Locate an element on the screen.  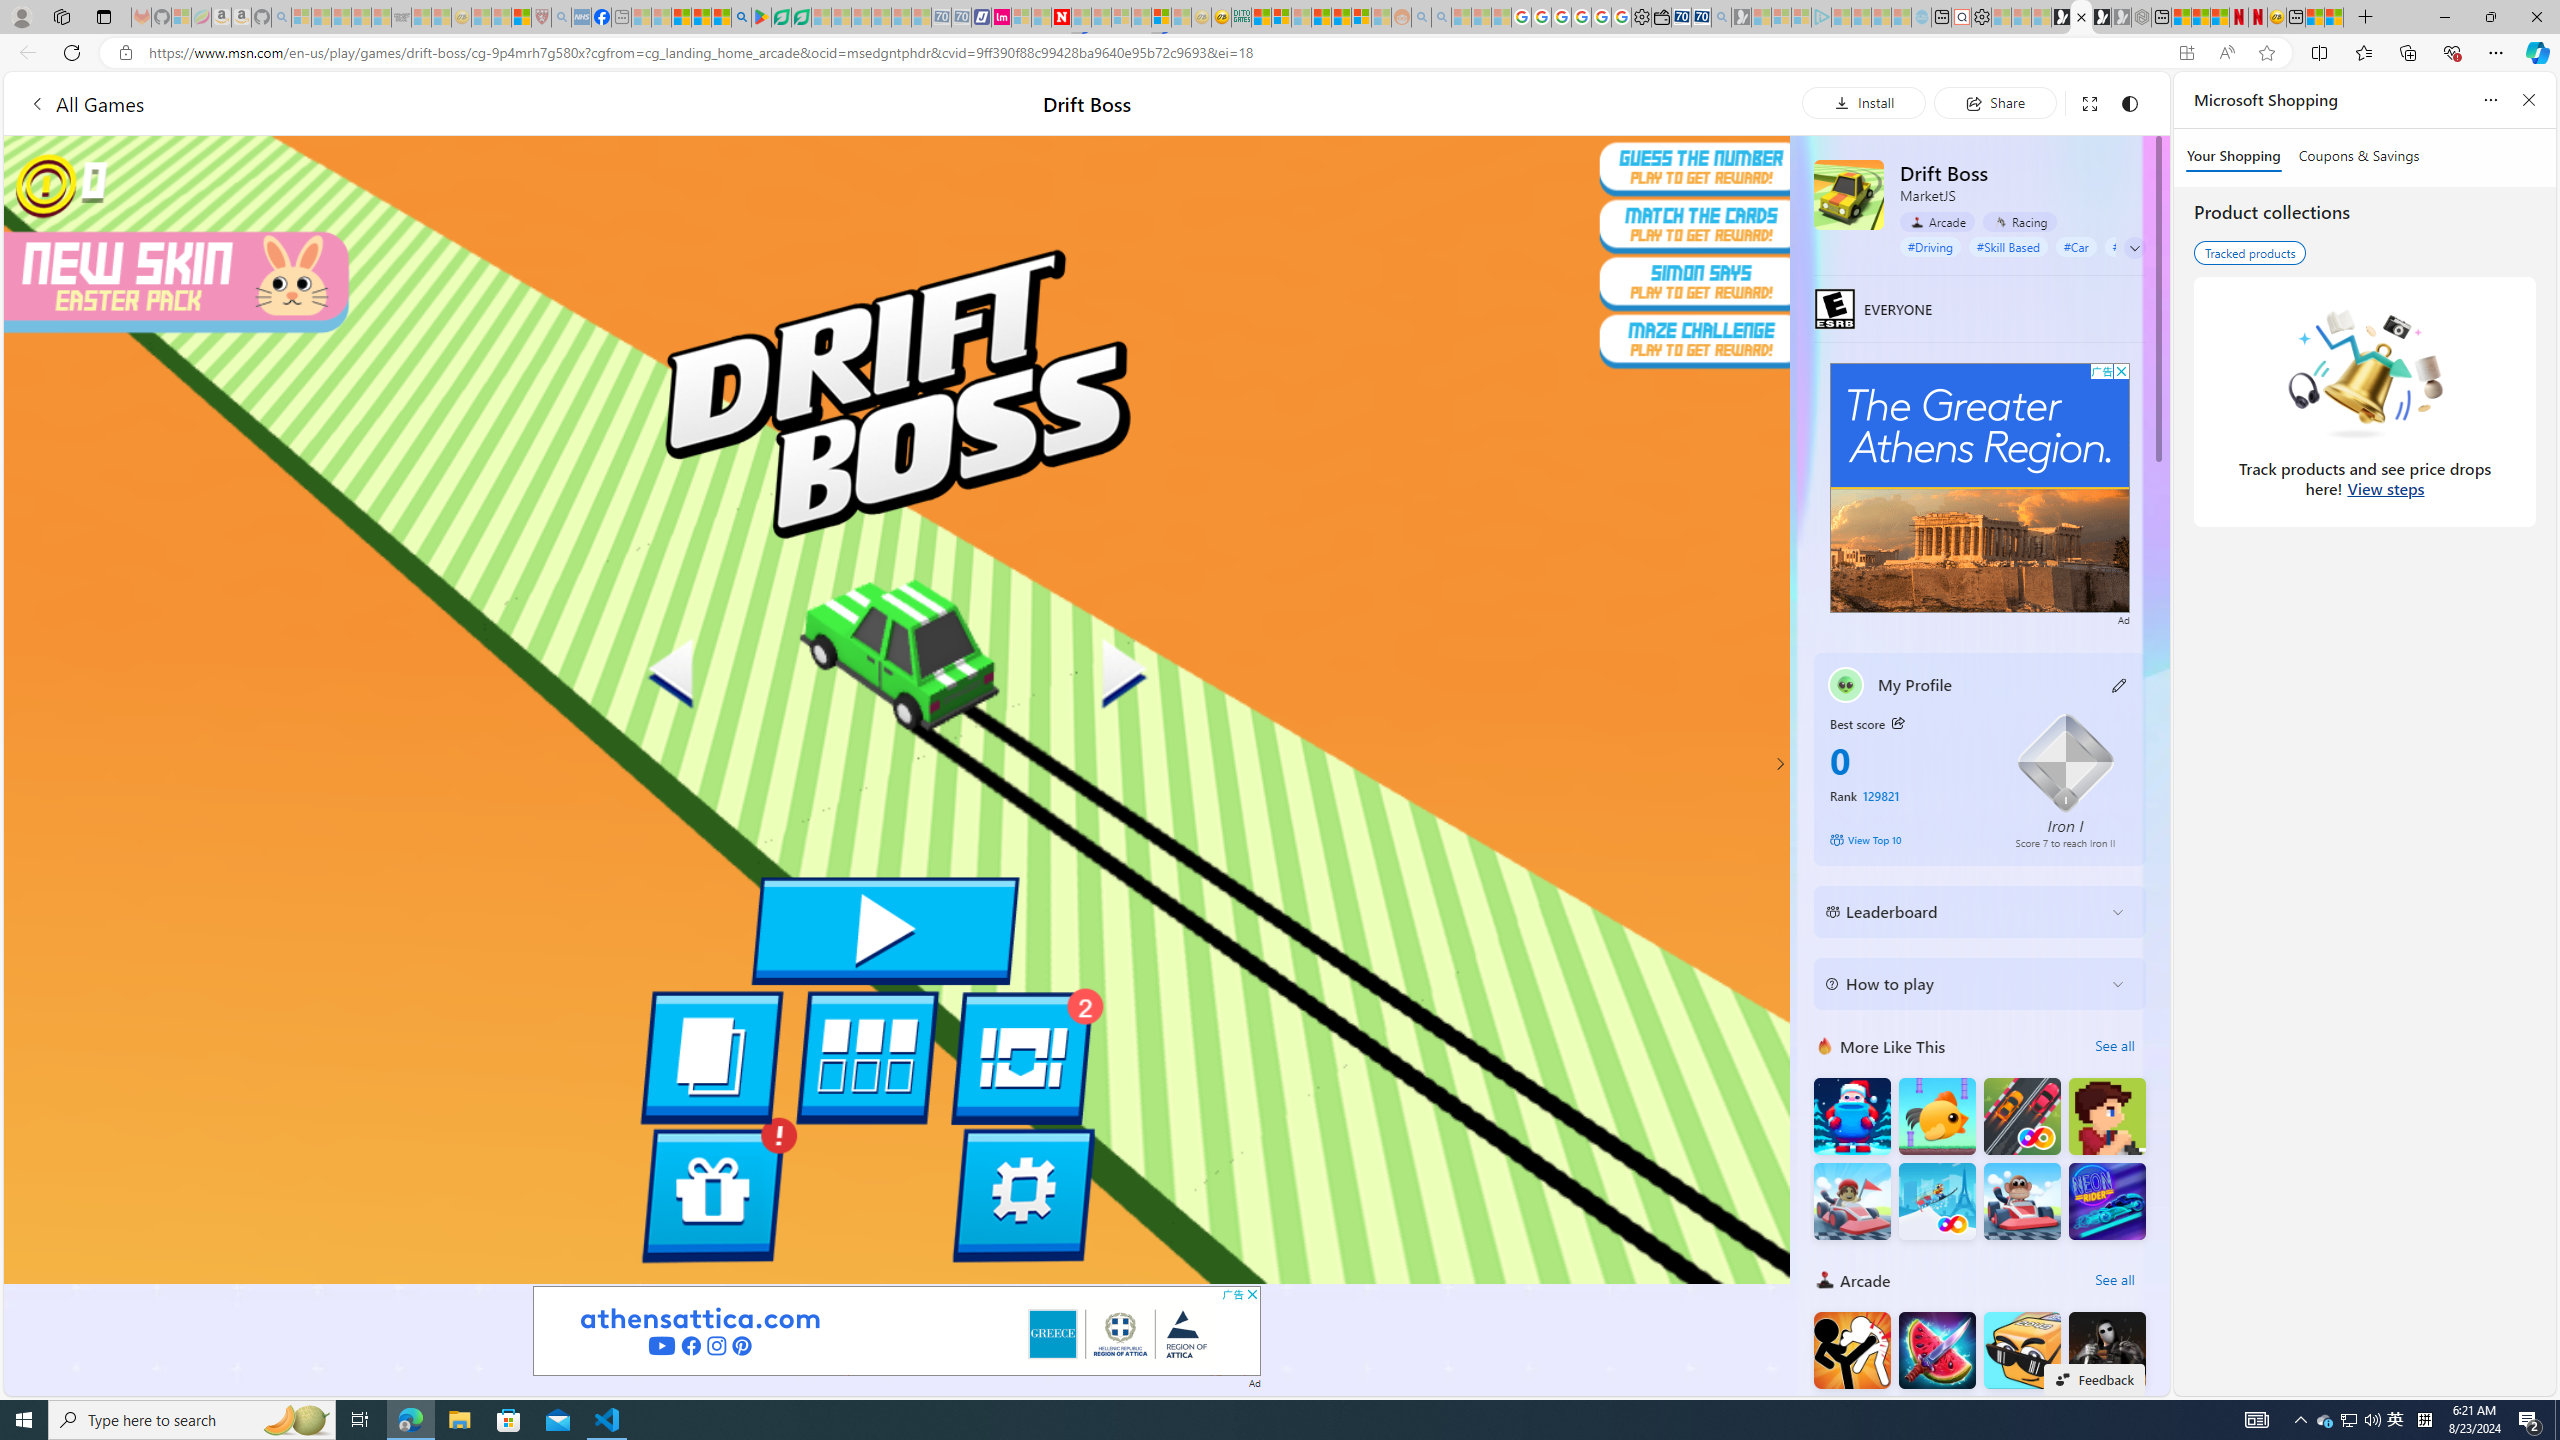
Close is located at coordinates (2536, 17).